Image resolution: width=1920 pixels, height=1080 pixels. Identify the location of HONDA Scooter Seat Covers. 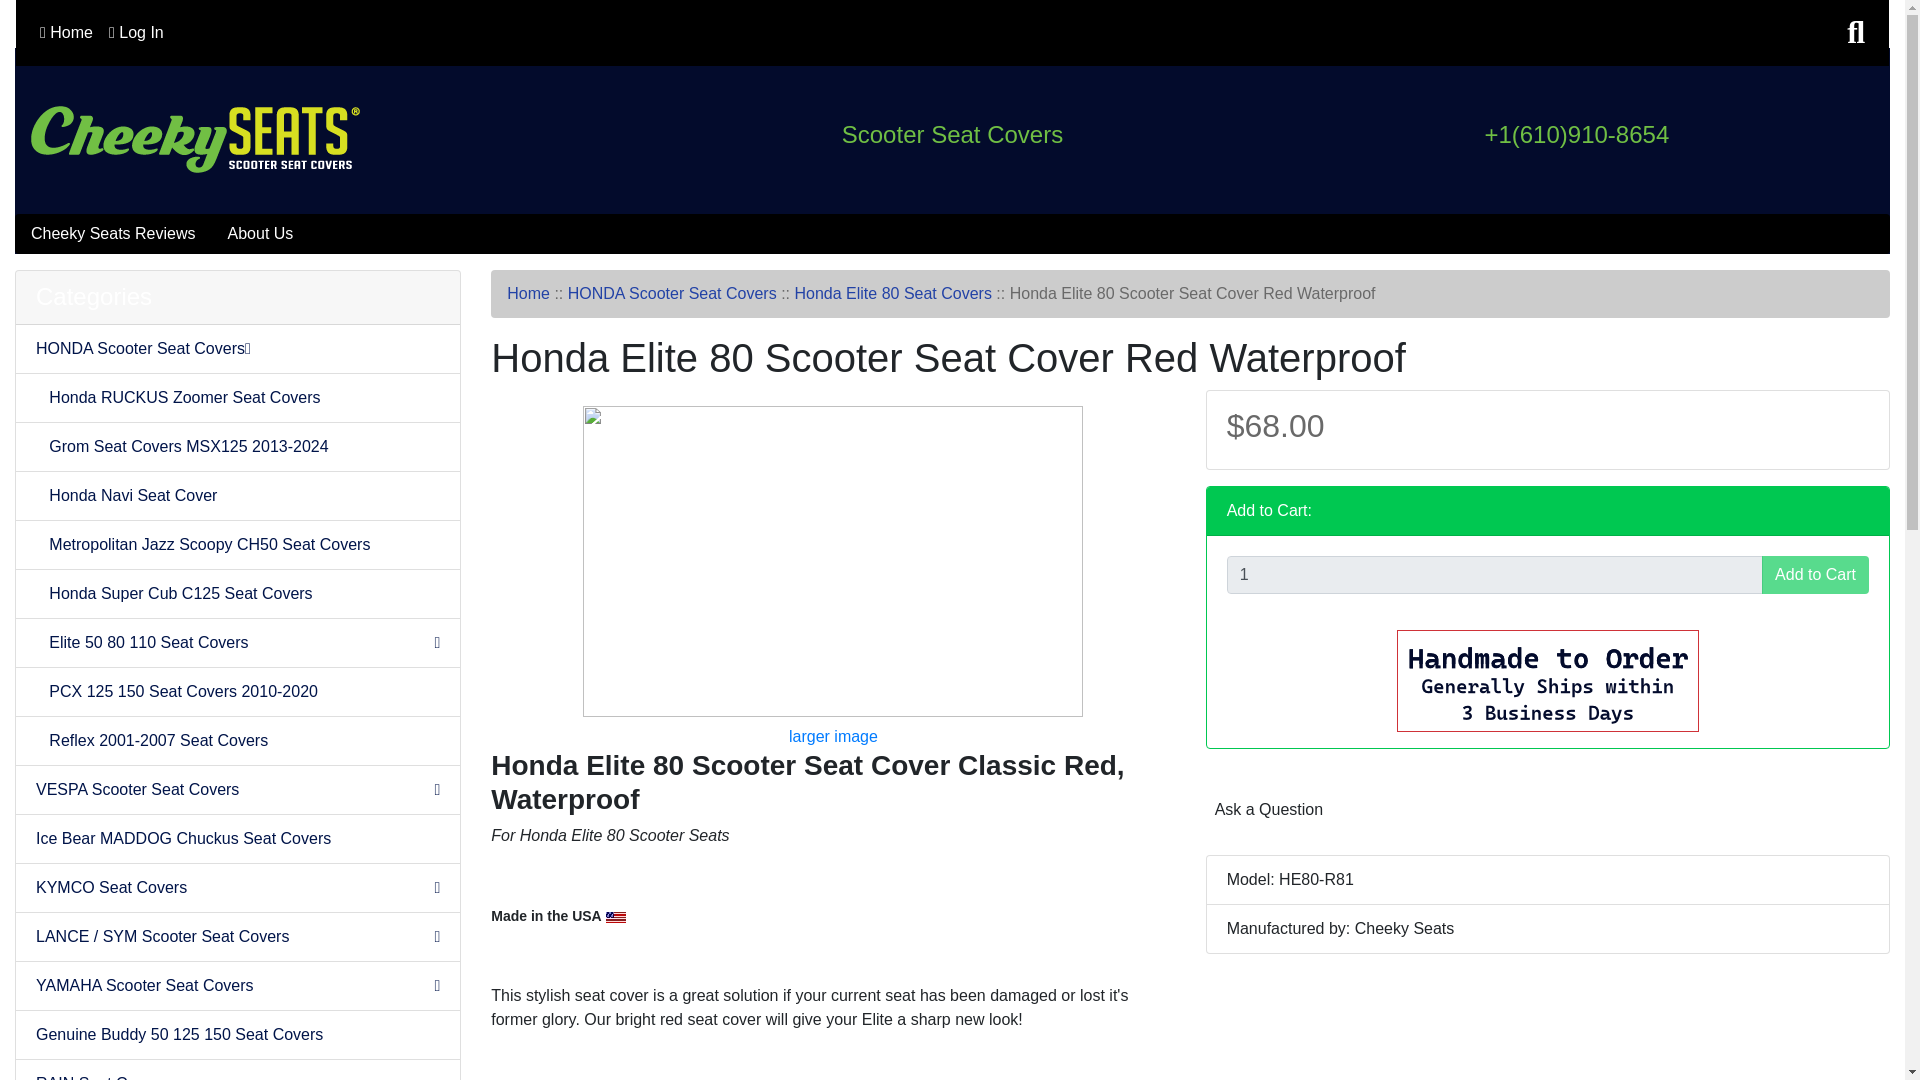
(238, 349).